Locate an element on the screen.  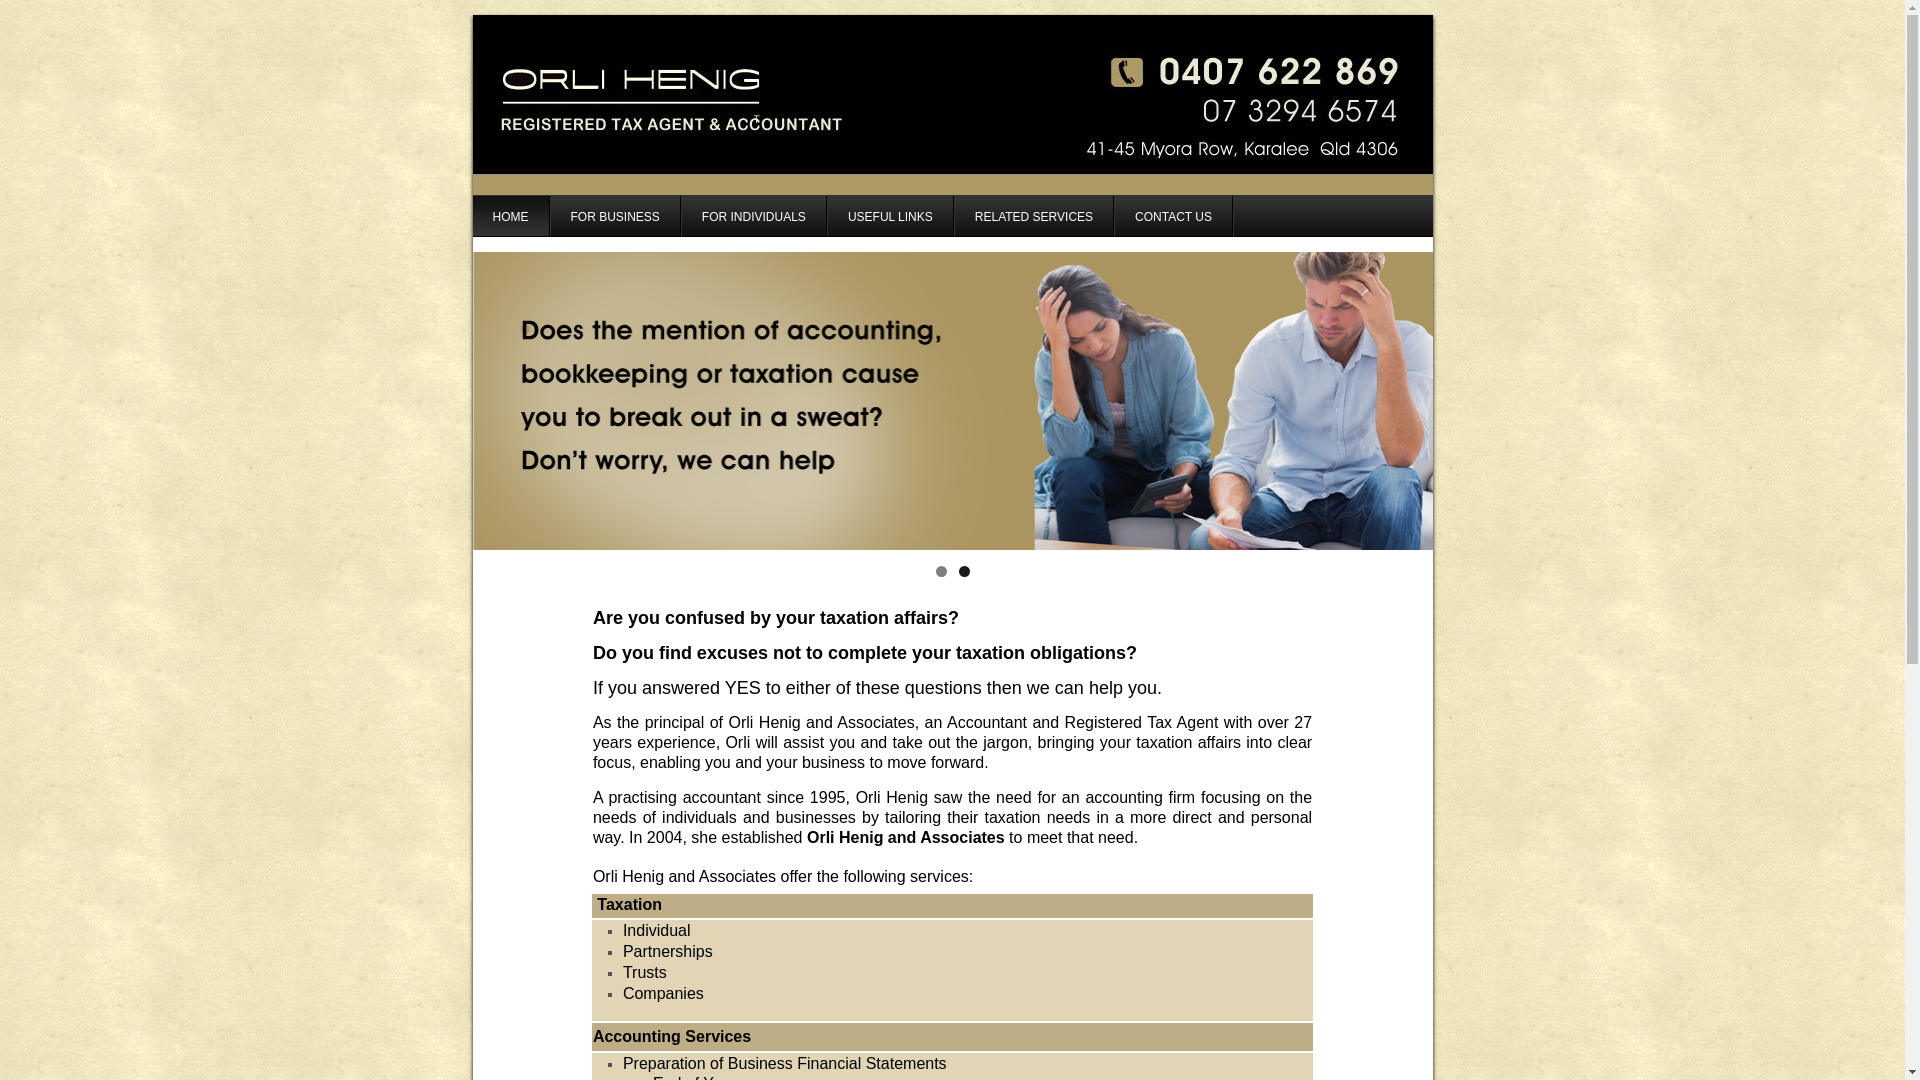
2 is located at coordinates (963, 572).